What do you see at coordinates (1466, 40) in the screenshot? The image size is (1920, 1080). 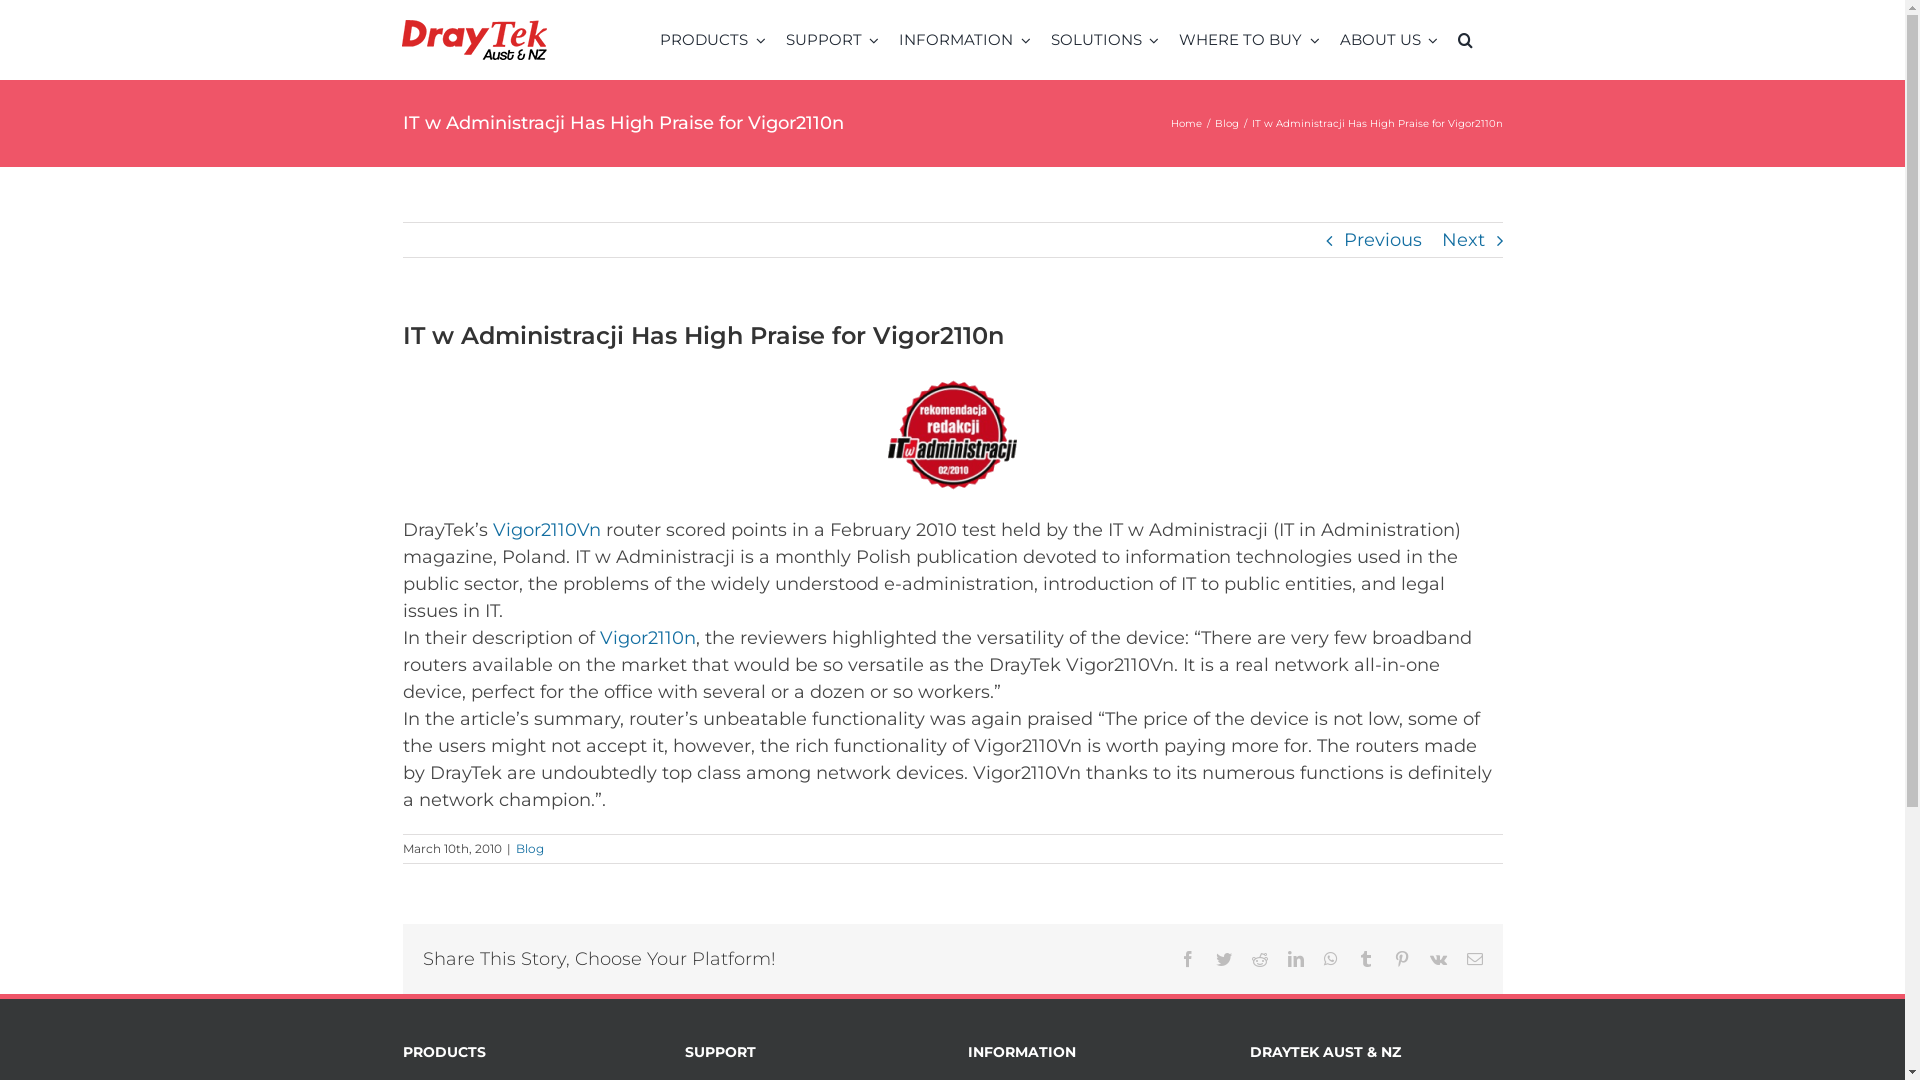 I see `Search` at bounding box center [1466, 40].